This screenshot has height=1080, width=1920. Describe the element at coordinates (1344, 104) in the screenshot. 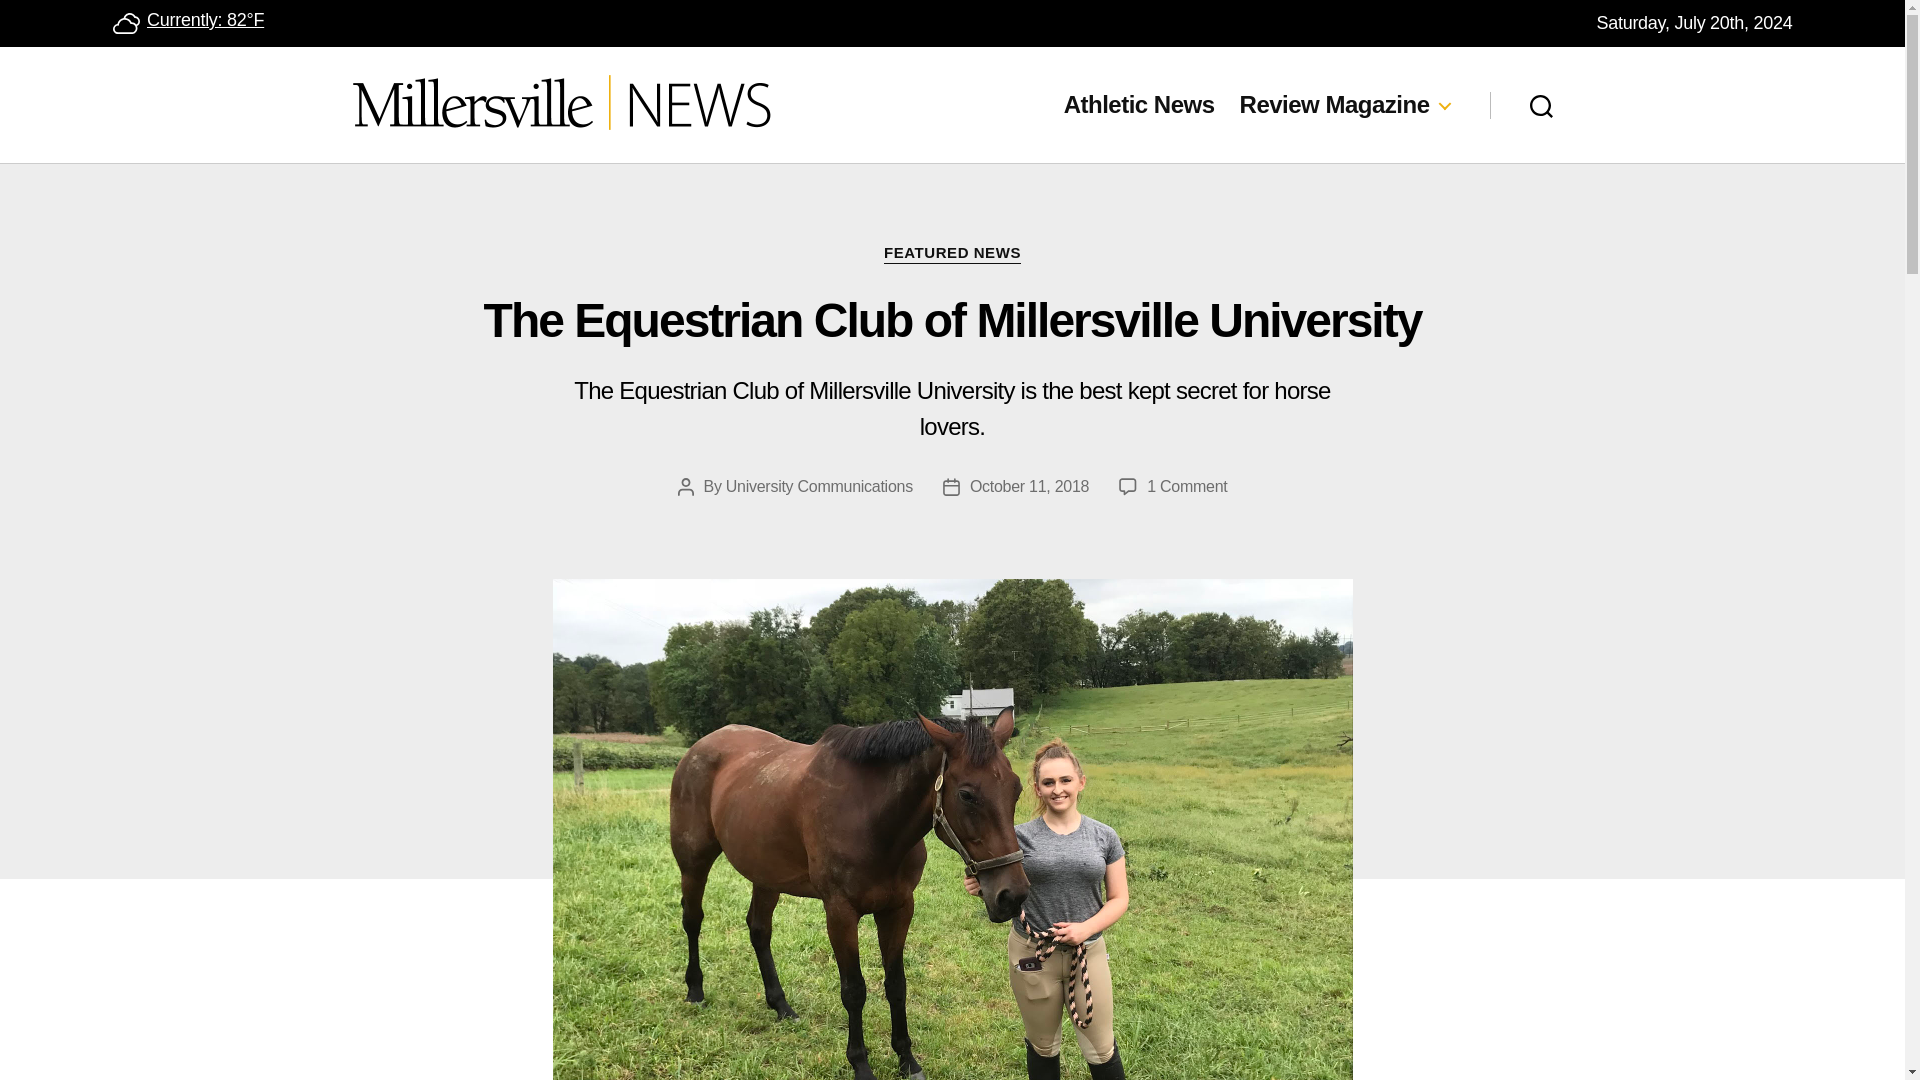

I see `Review Magazine` at that location.